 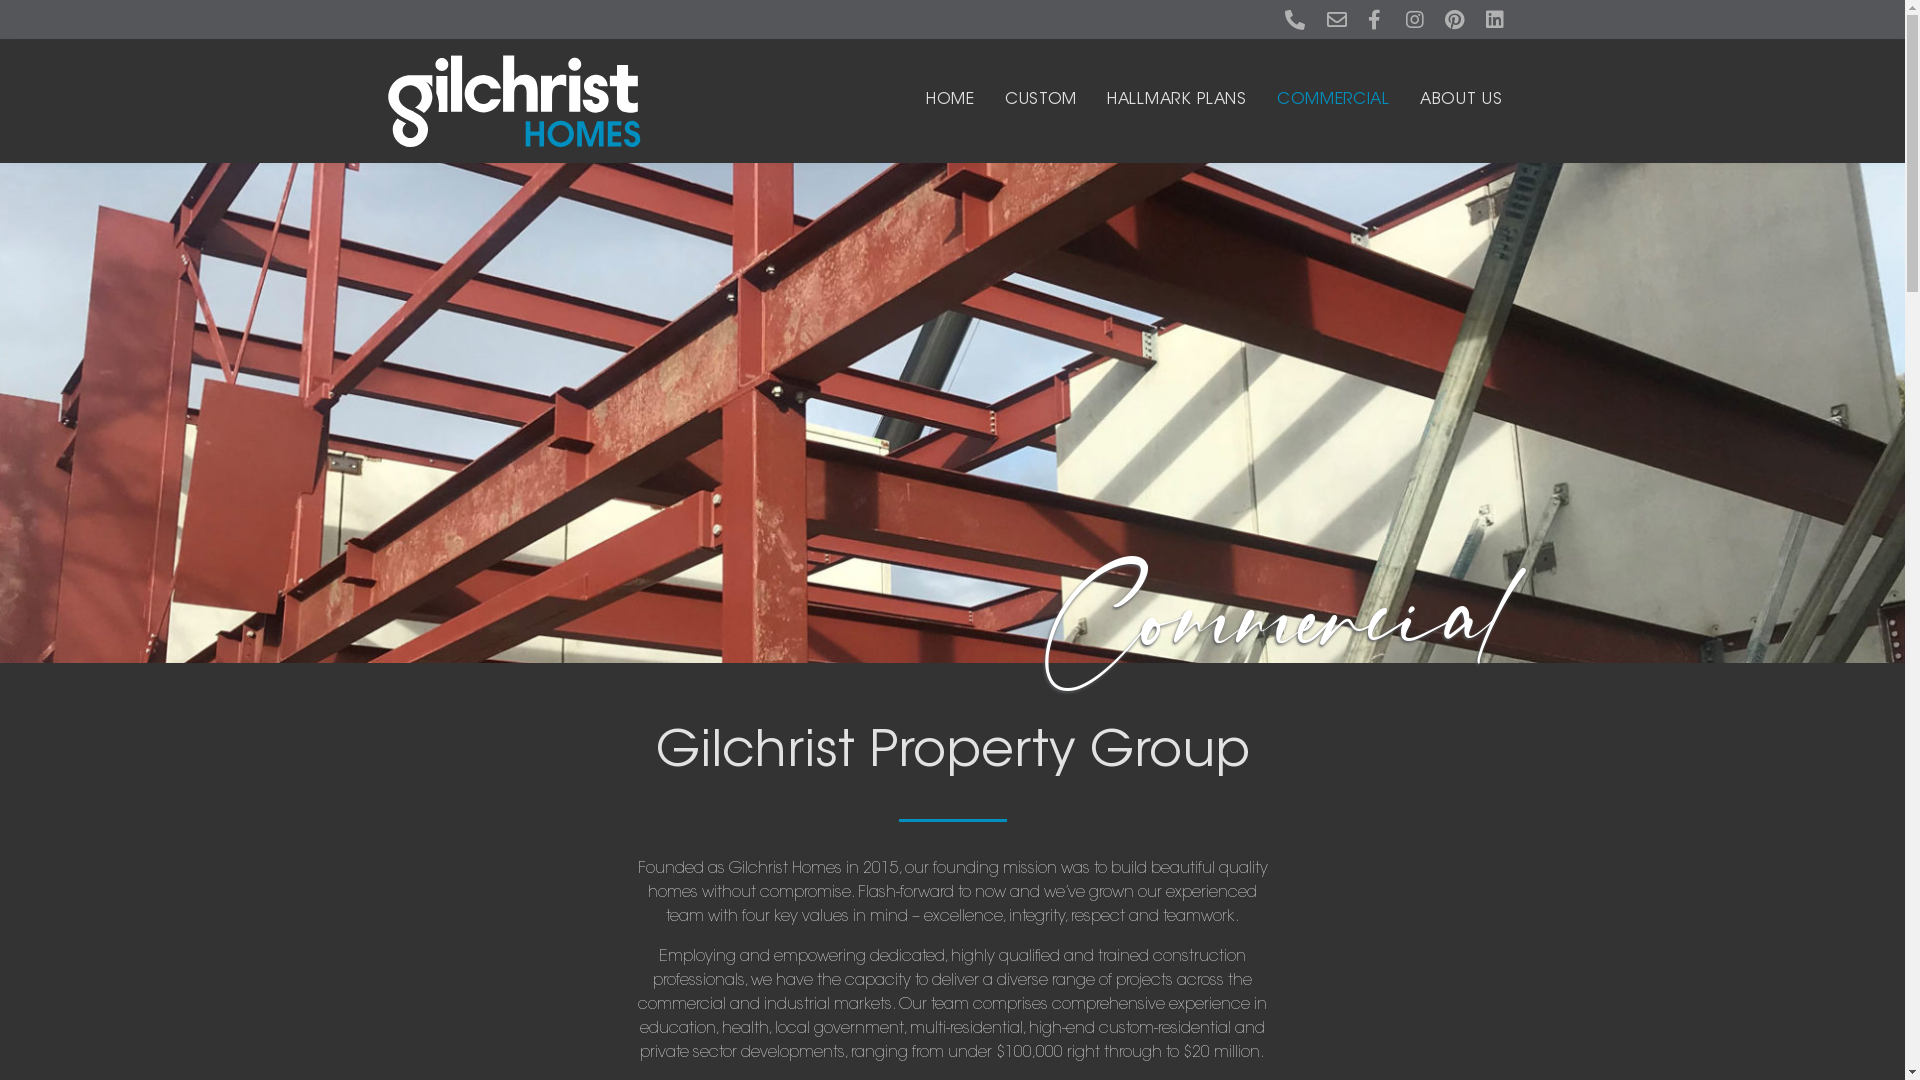 What do you see at coordinates (1334, 100) in the screenshot?
I see `COMMERCIAL` at bounding box center [1334, 100].